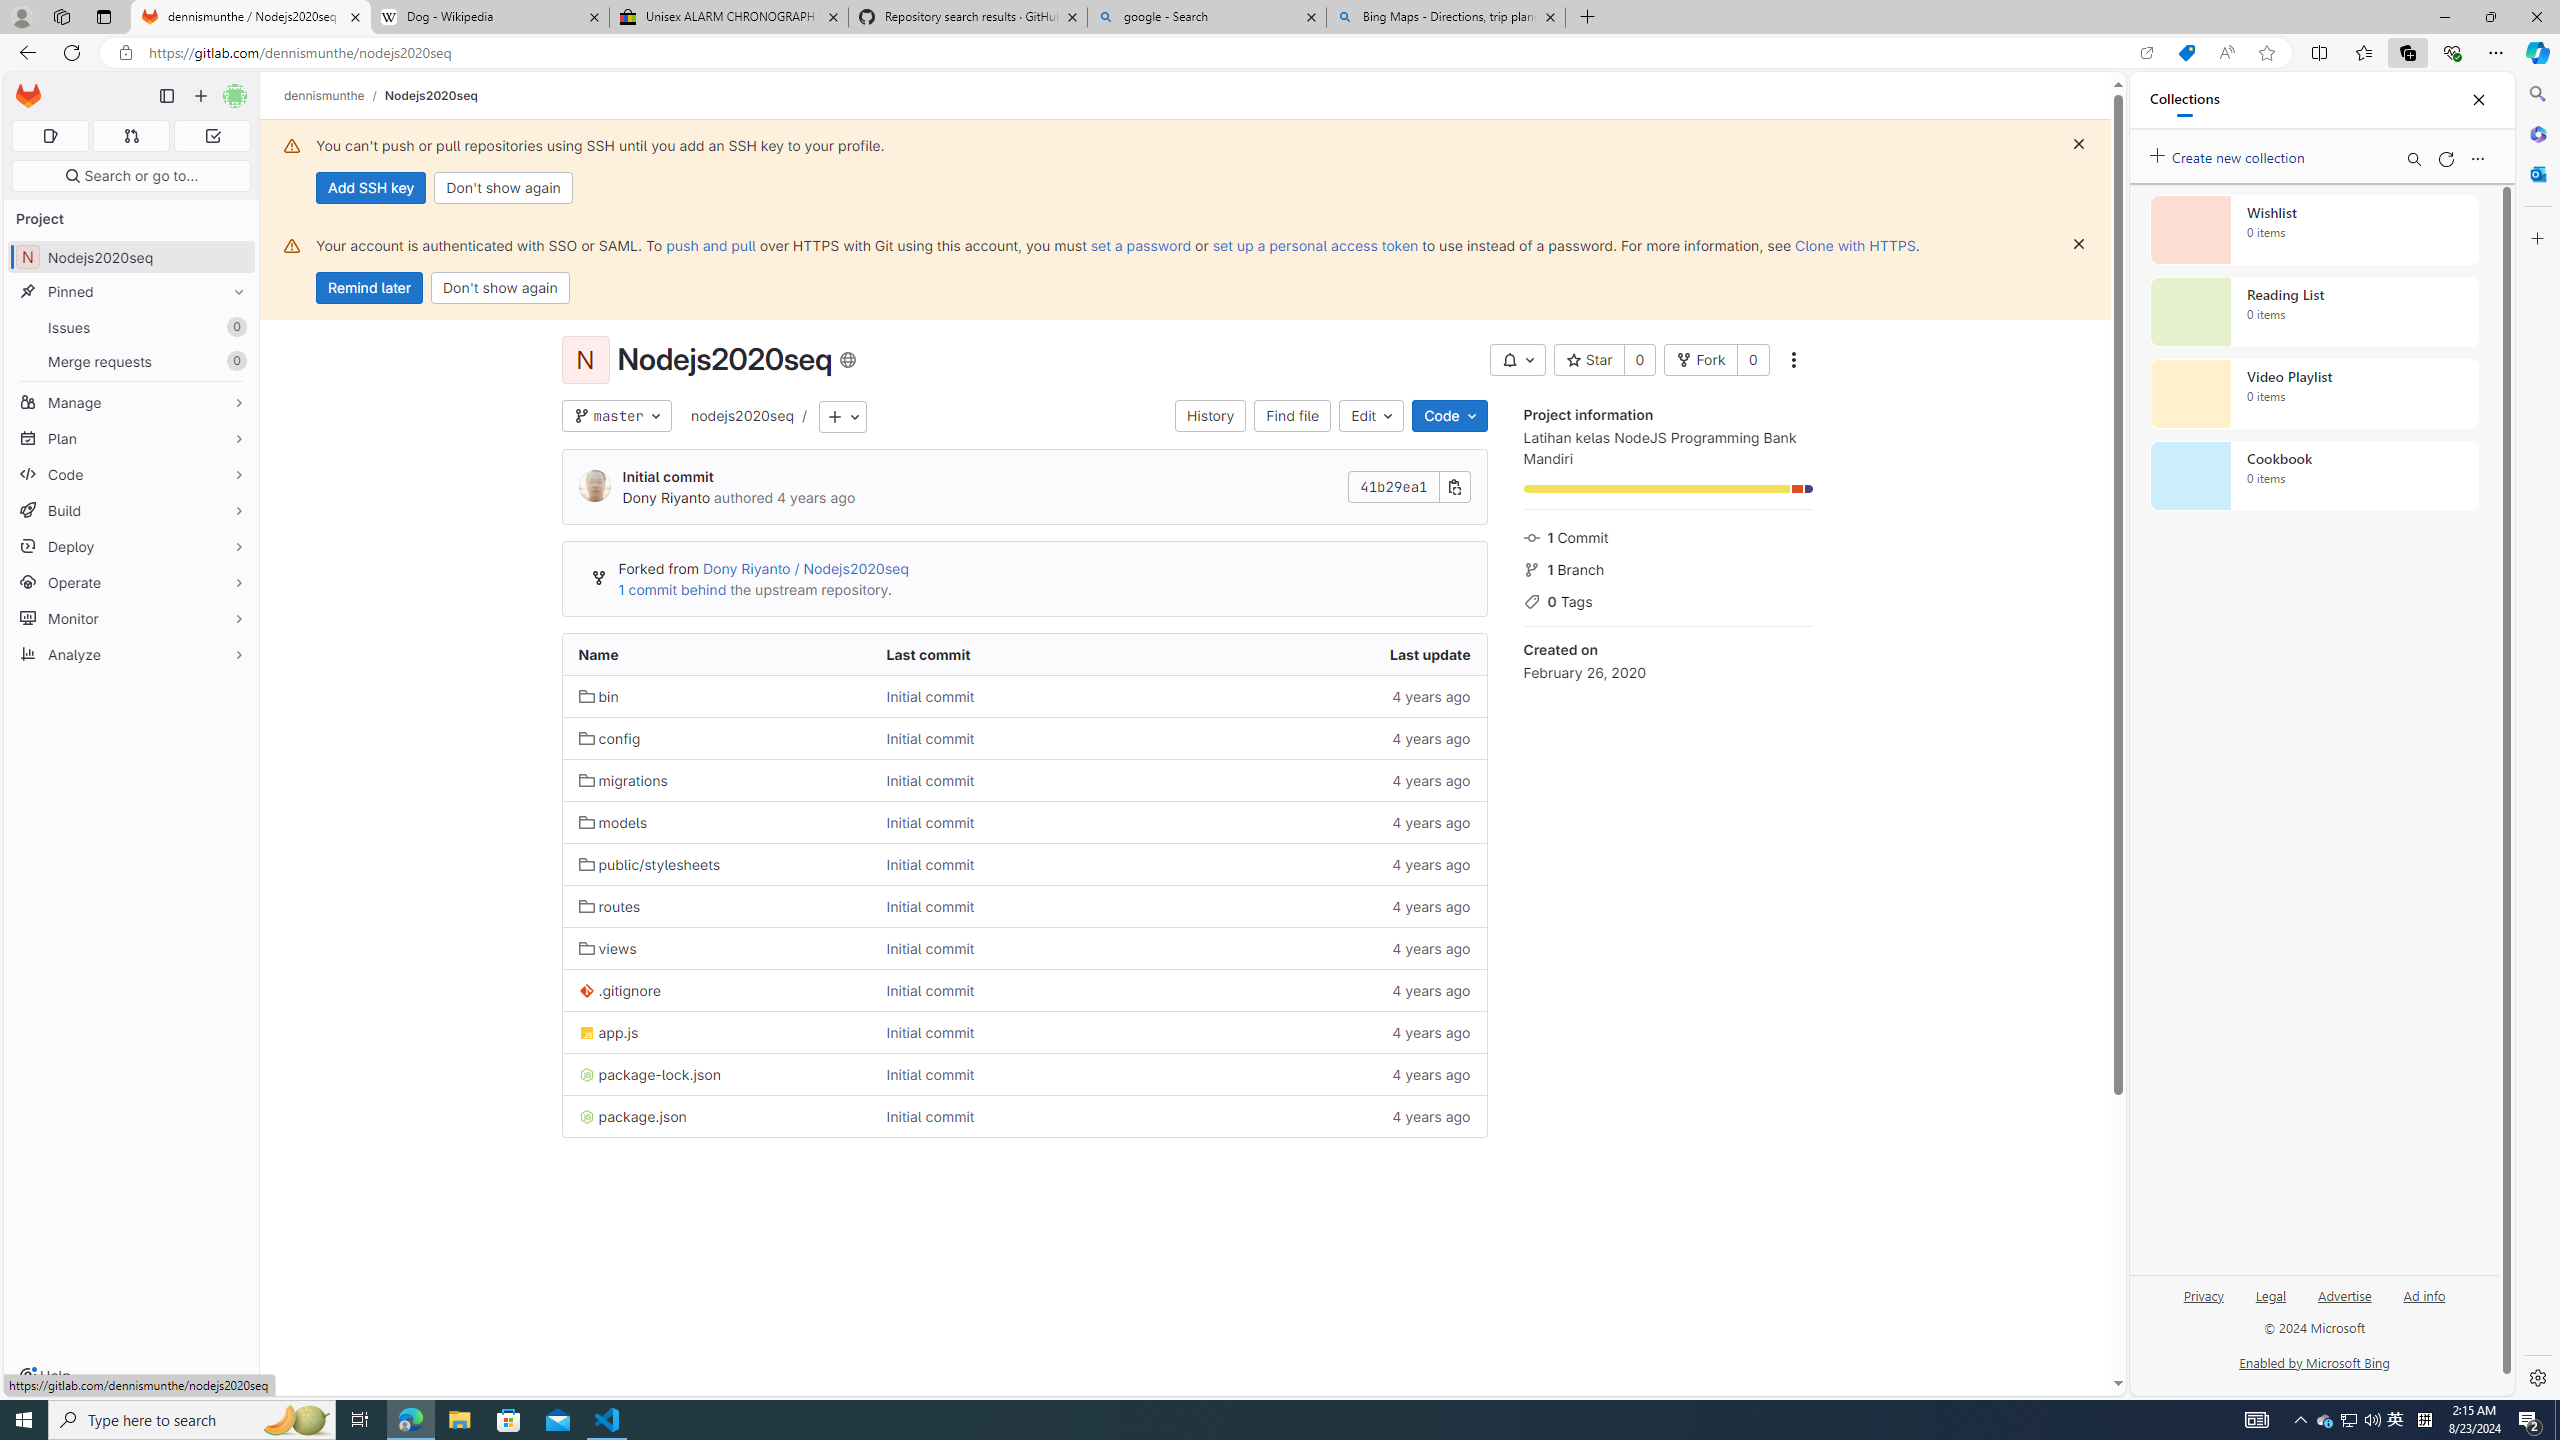 This screenshot has width=2560, height=1440. I want to click on Dony Riyanto, so click(666, 498).